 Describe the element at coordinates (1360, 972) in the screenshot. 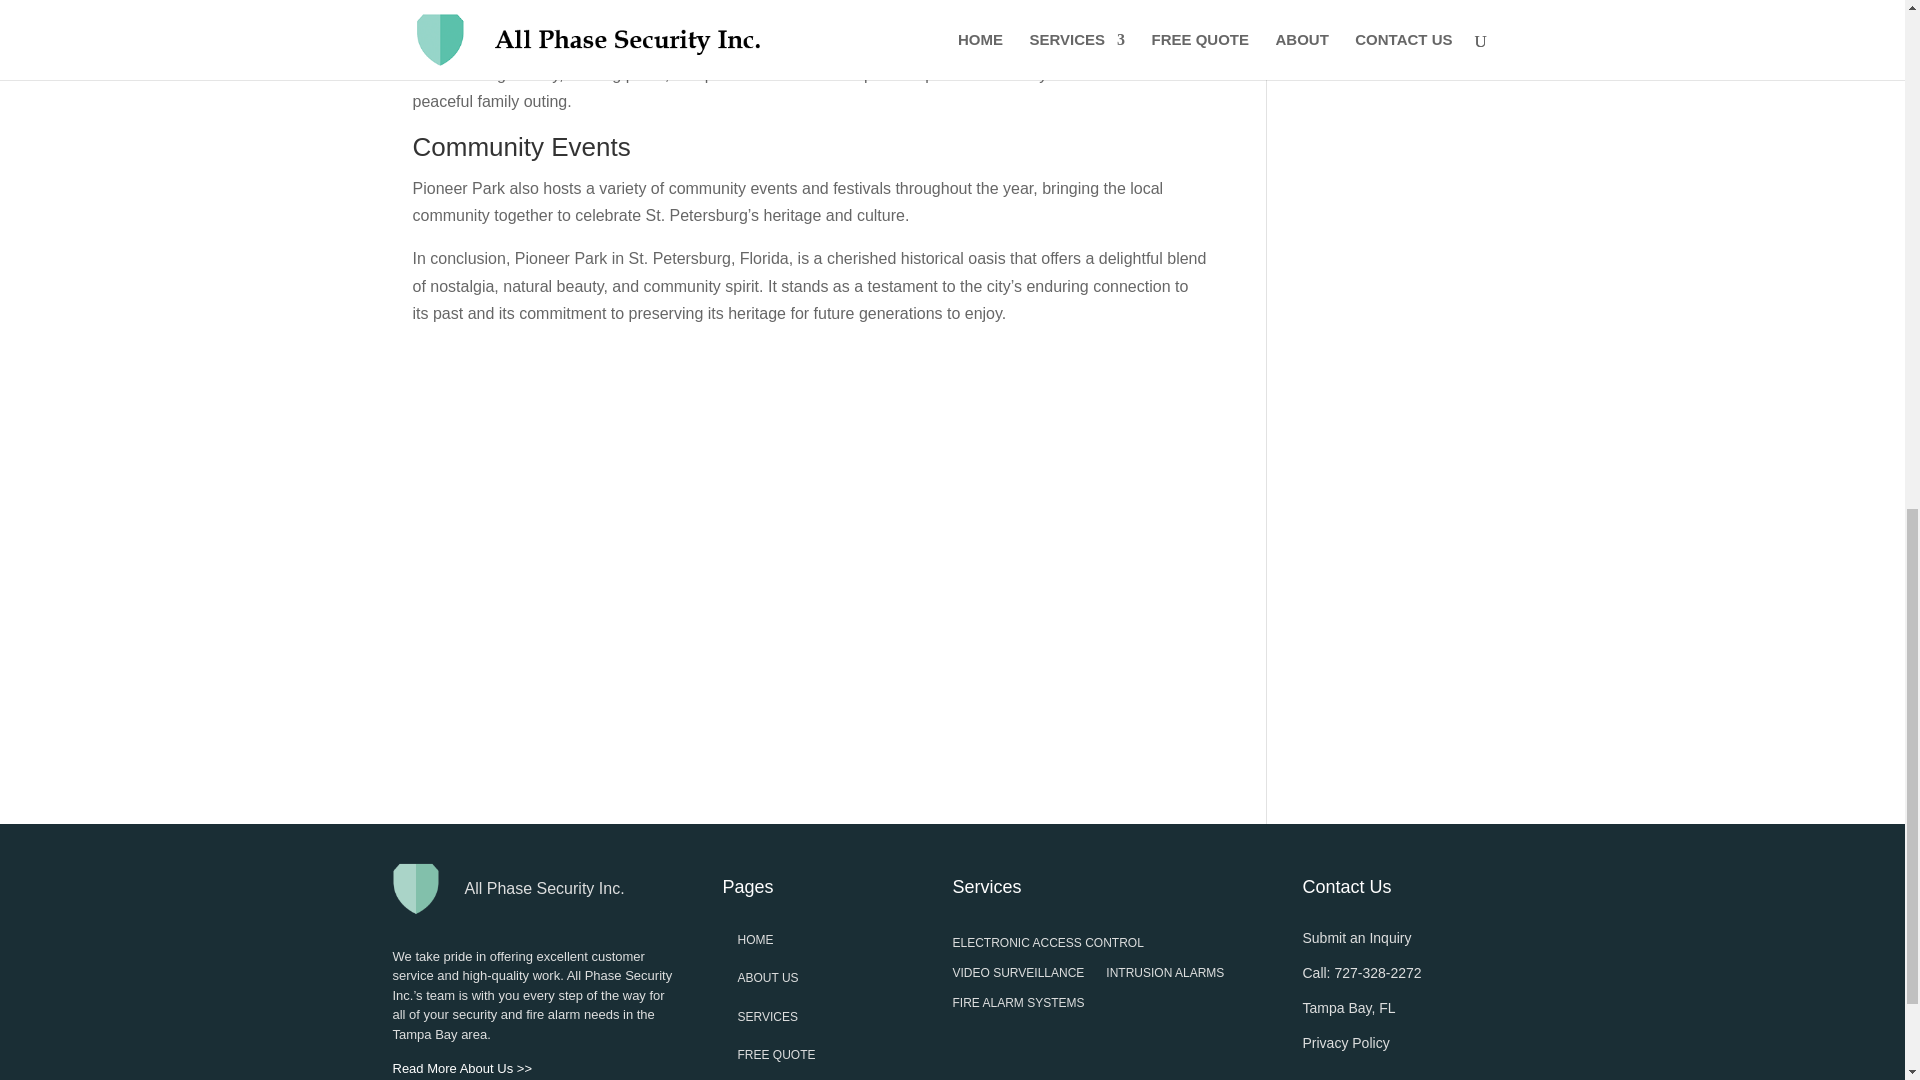

I see `Call: 727-328-2272` at that location.